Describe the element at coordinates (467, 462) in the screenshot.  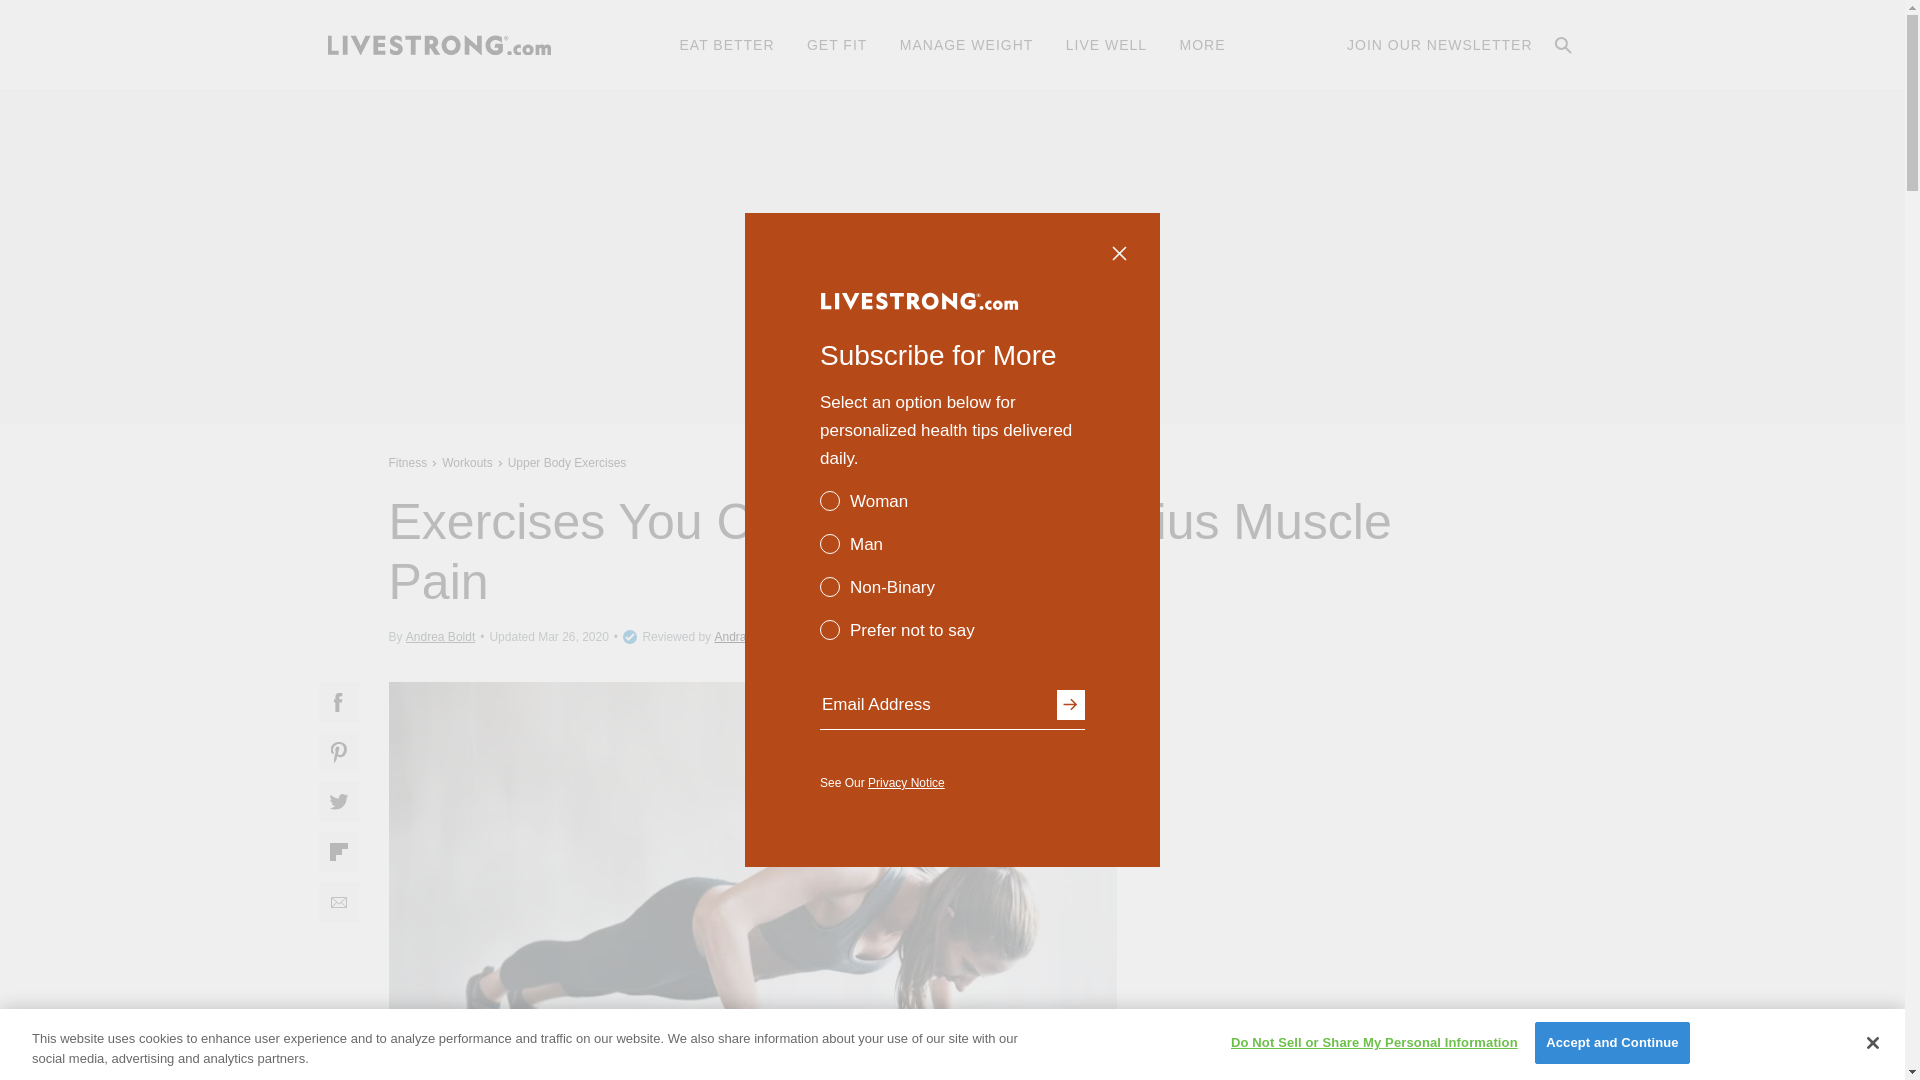
I see `Workouts` at that location.